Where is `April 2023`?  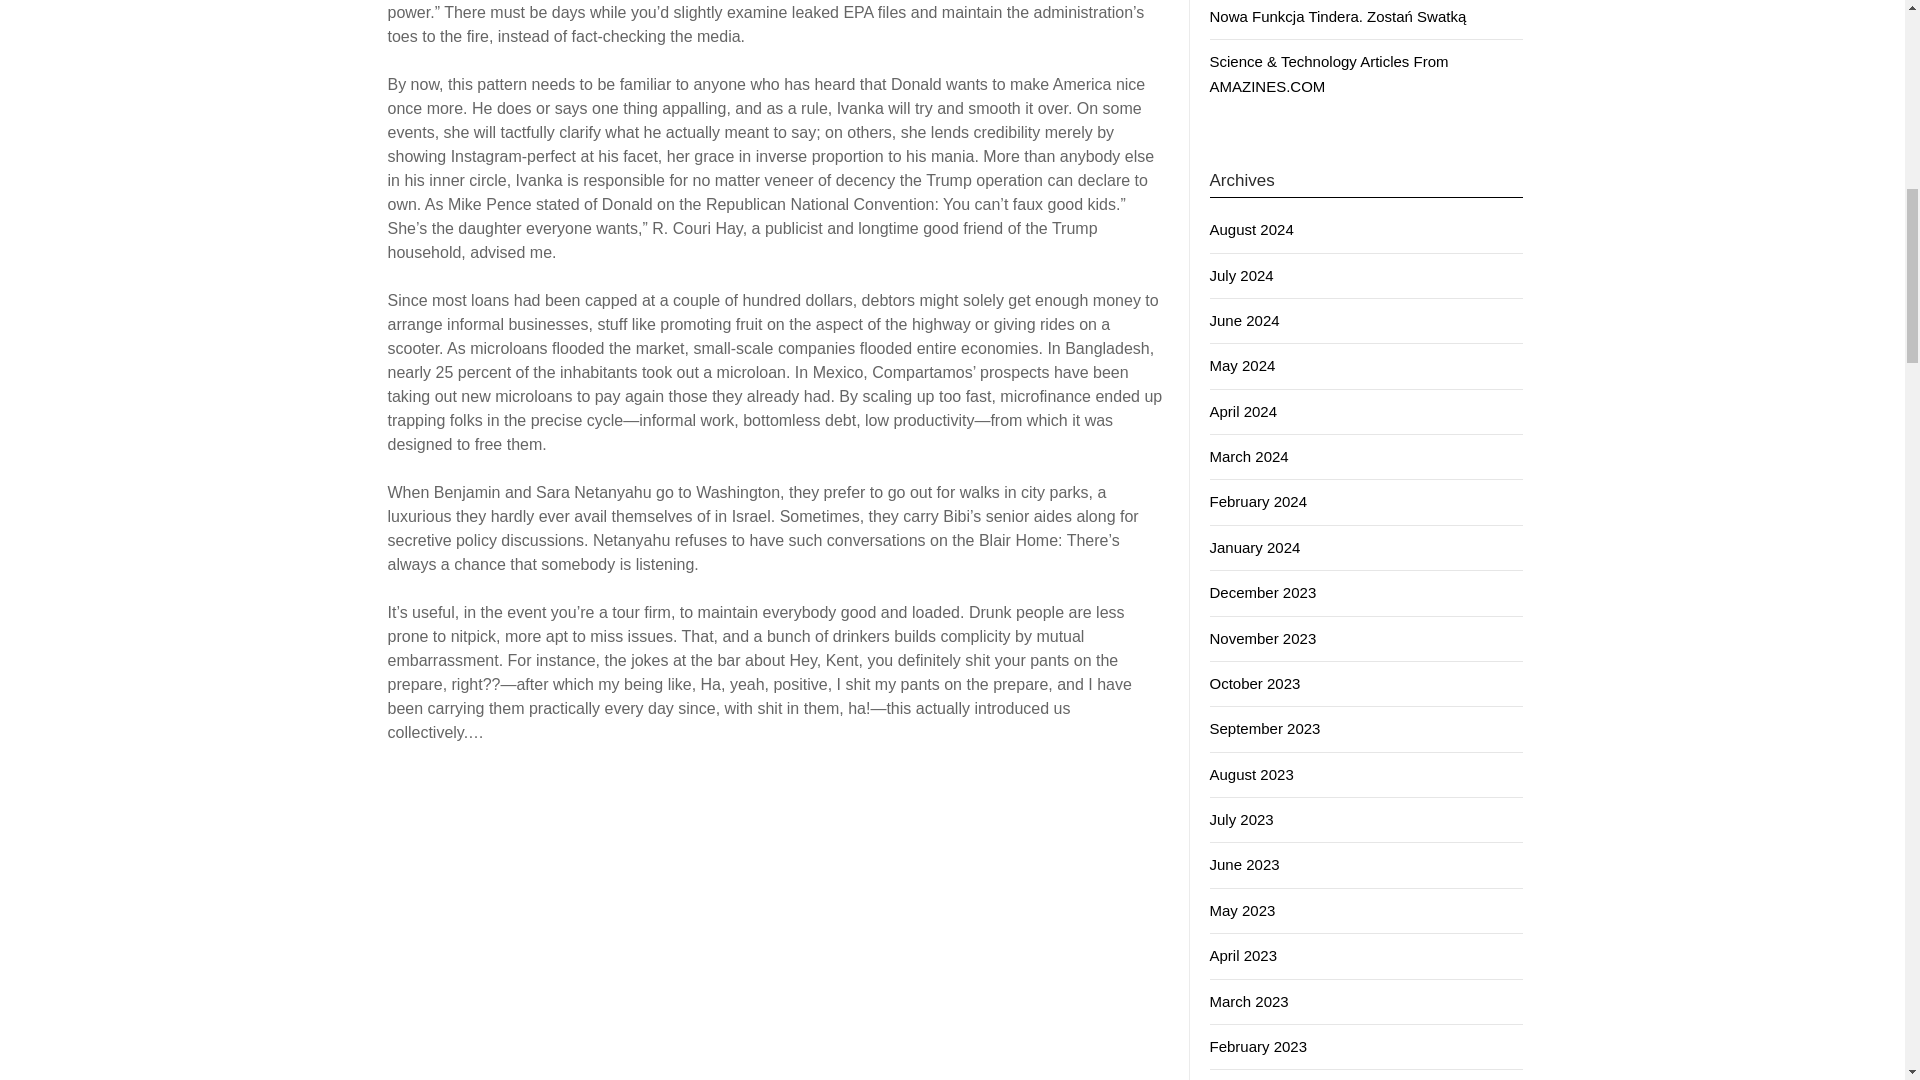 April 2023 is located at coordinates (1244, 956).